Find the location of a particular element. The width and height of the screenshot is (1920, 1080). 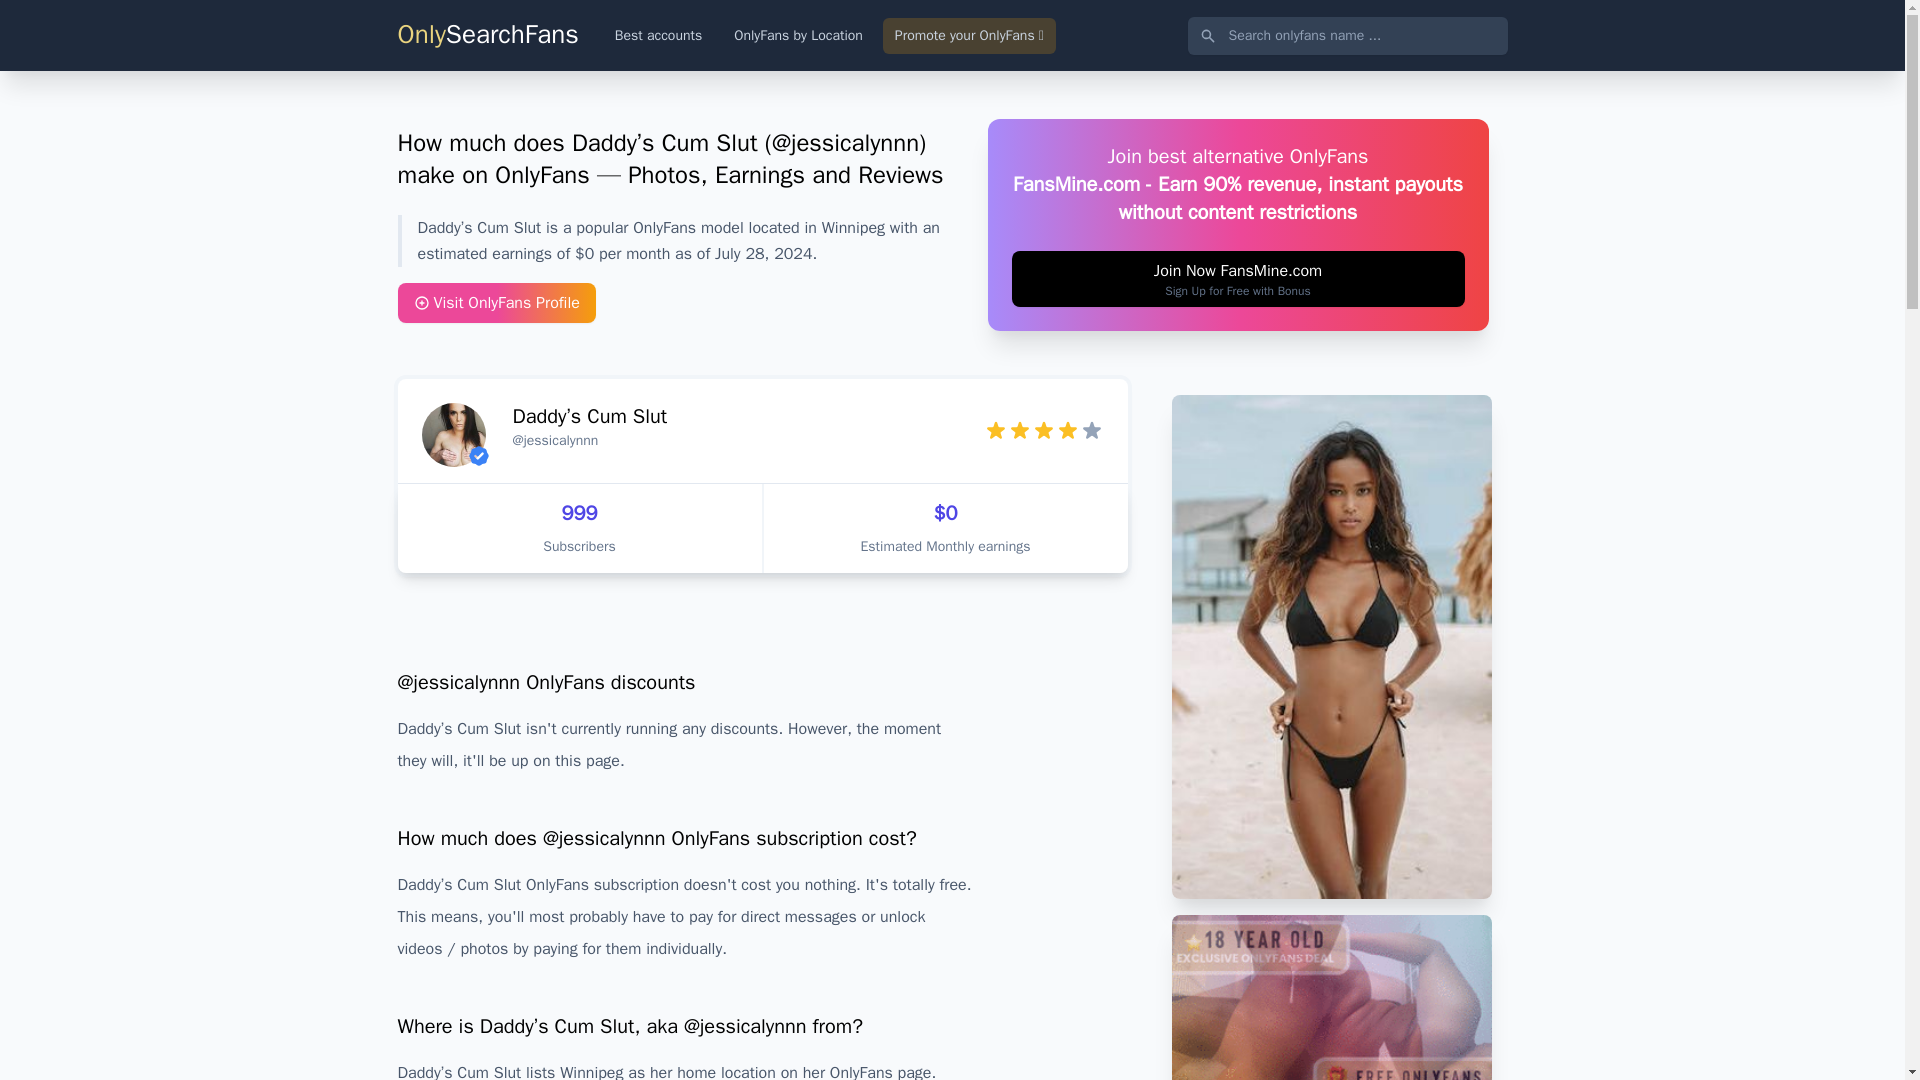

Visit OnlyFans Profile is located at coordinates (496, 302).